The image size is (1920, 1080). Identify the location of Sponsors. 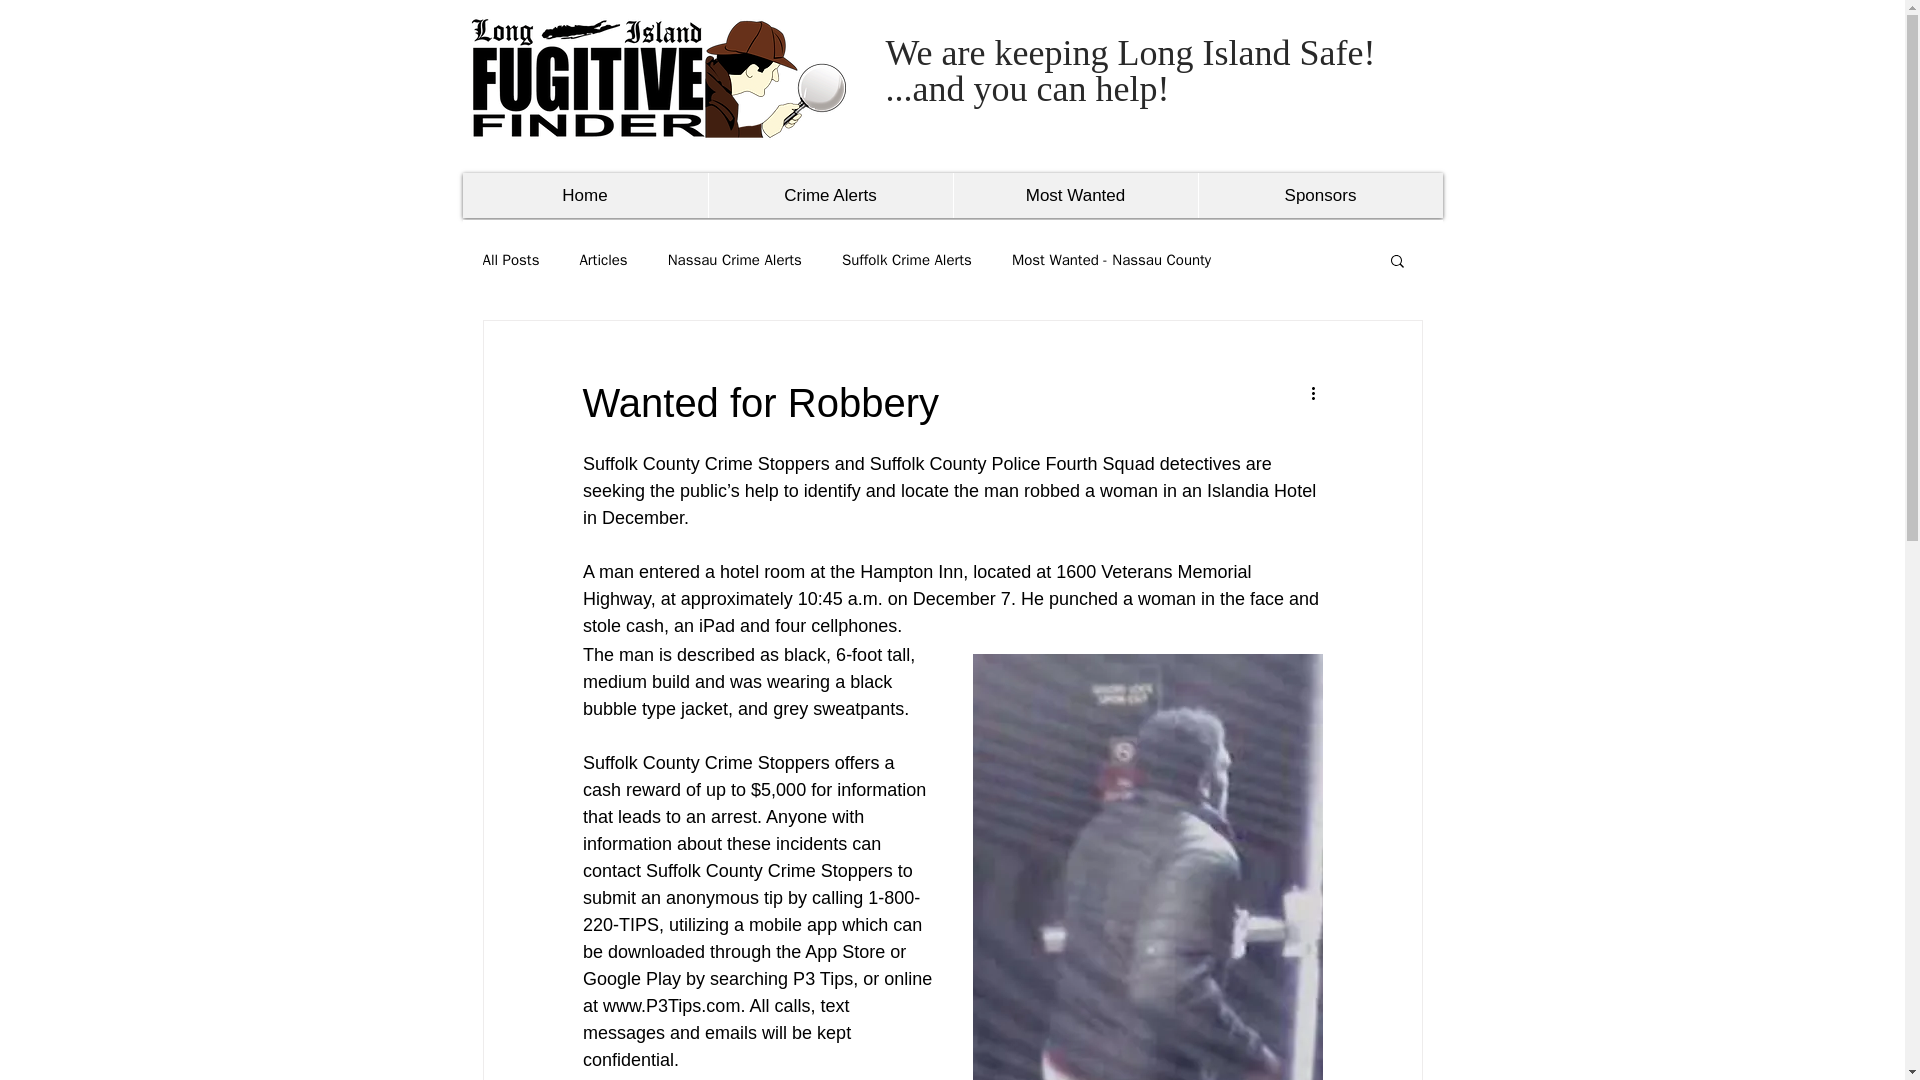
(1320, 195).